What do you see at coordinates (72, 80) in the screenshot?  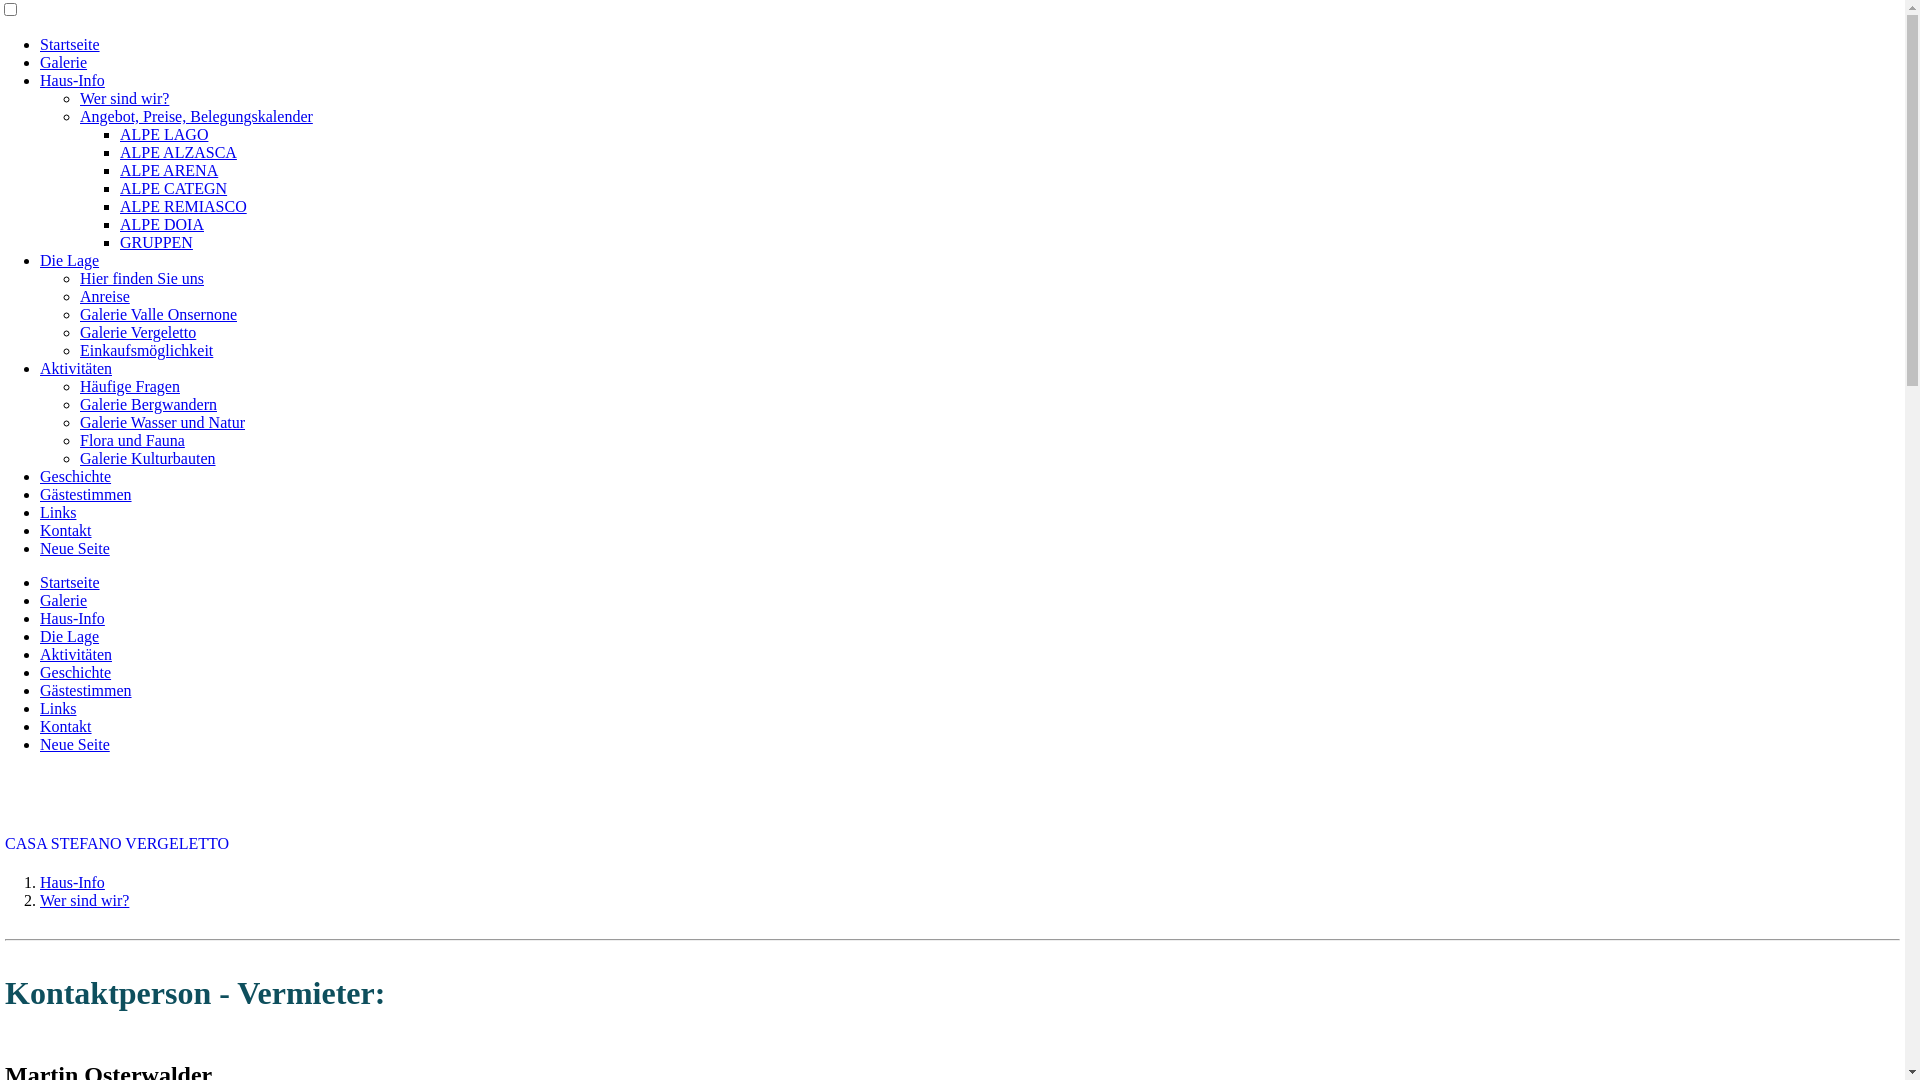 I see `Haus-Info` at bounding box center [72, 80].